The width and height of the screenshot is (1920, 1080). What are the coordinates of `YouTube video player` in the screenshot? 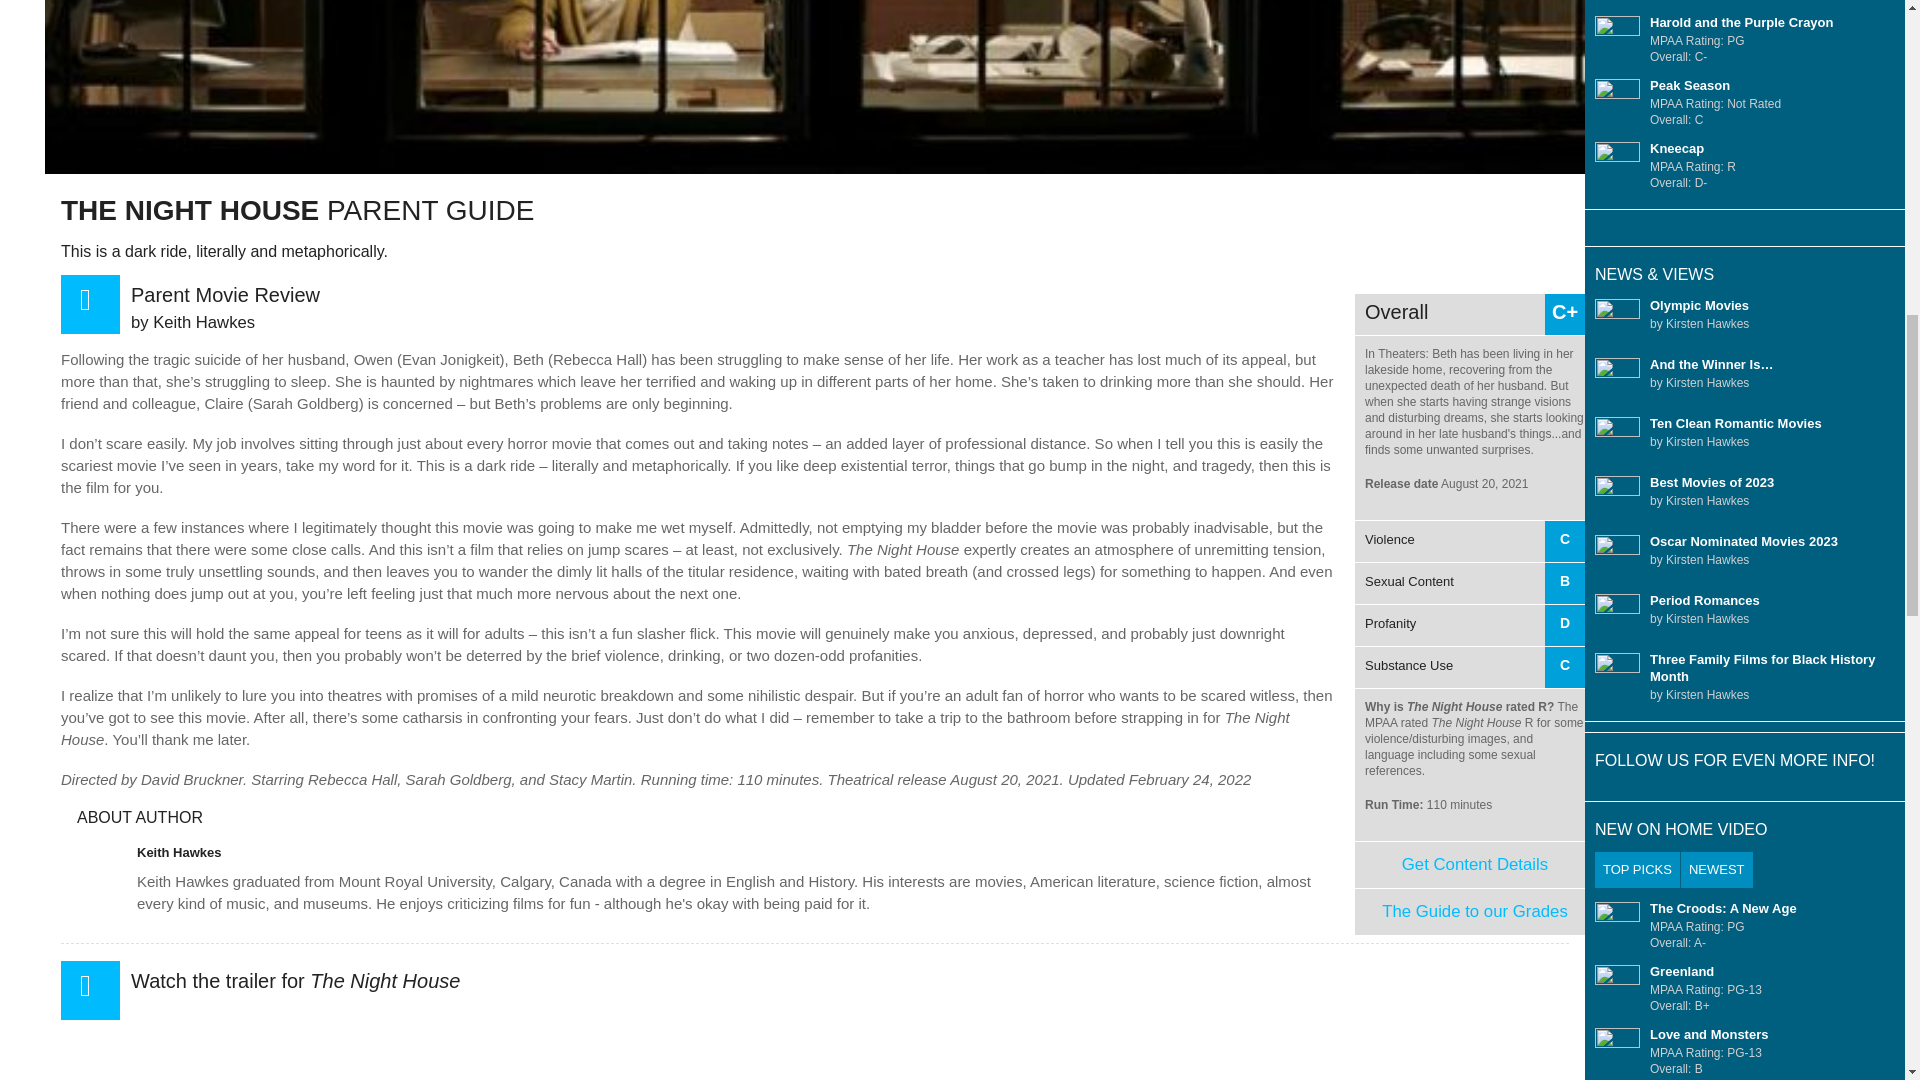 It's located at (1475, 911).